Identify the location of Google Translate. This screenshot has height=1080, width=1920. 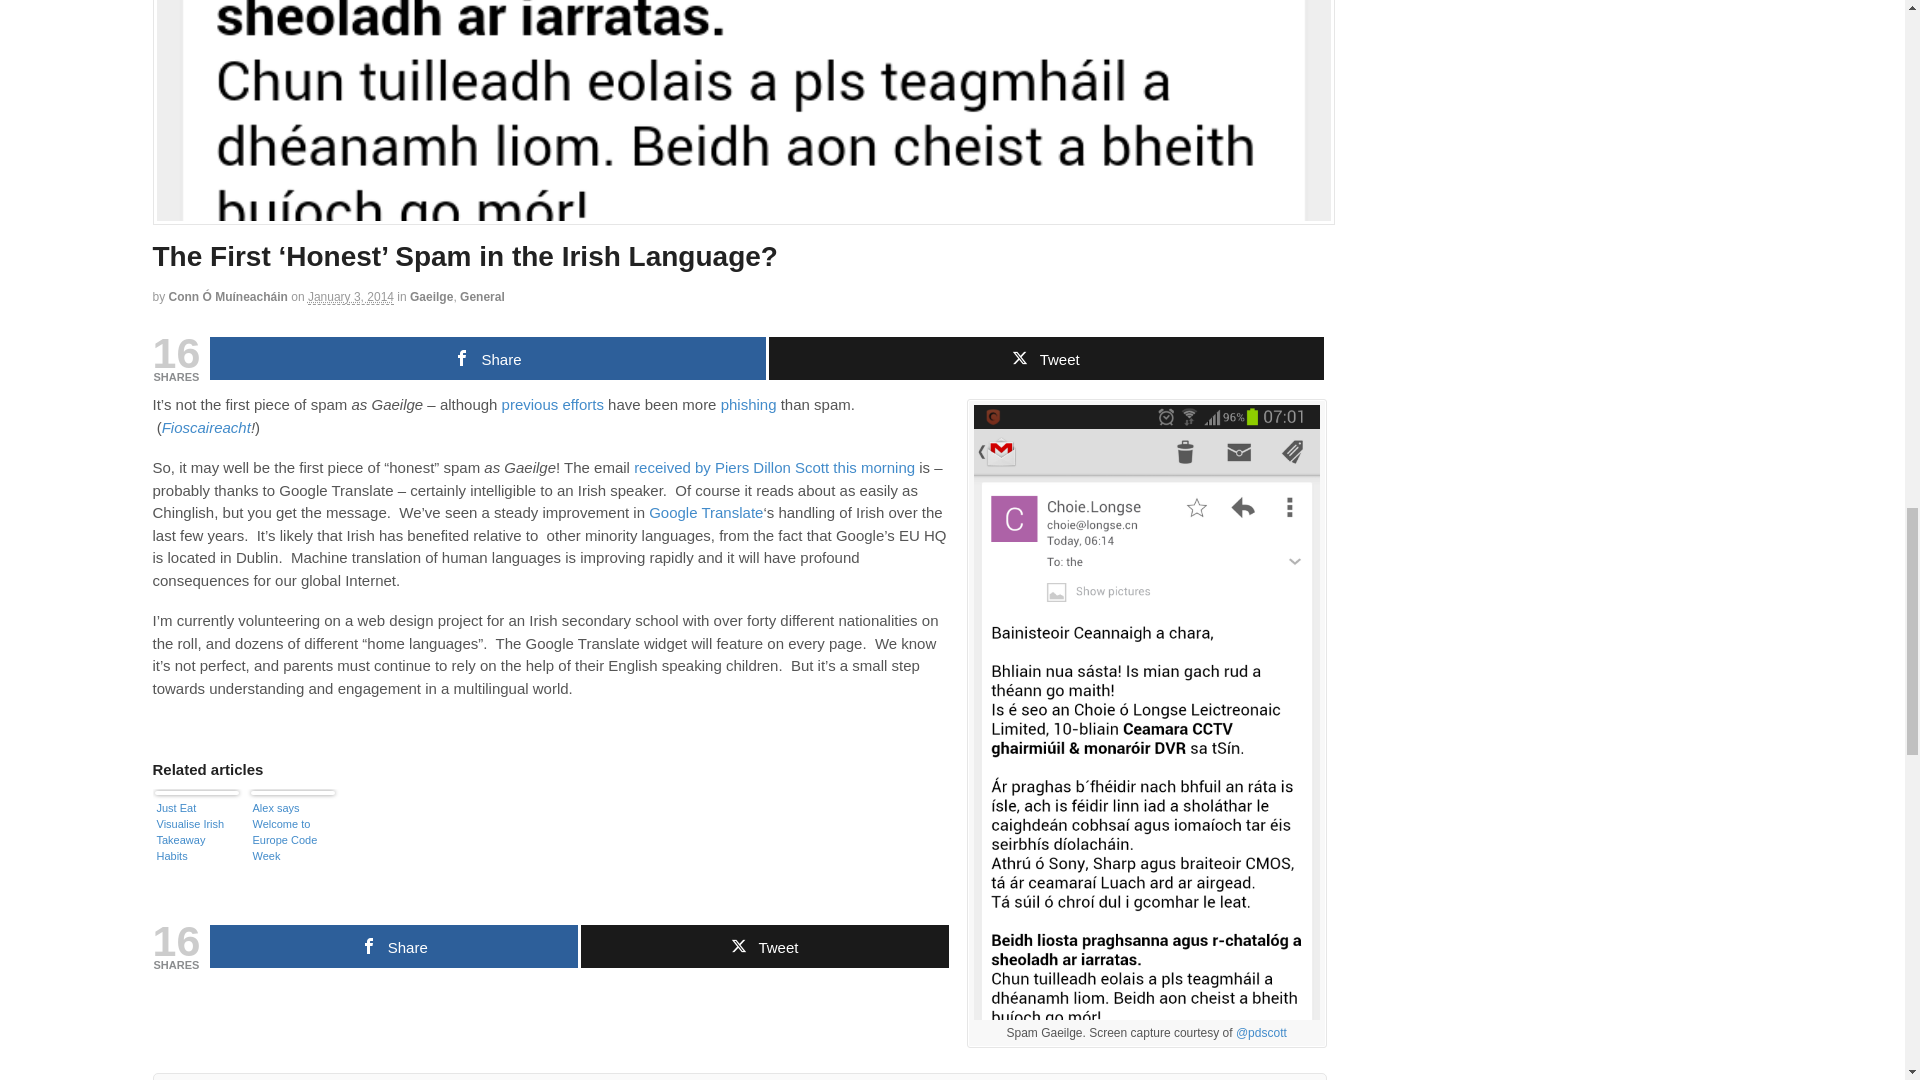
(705, 512).